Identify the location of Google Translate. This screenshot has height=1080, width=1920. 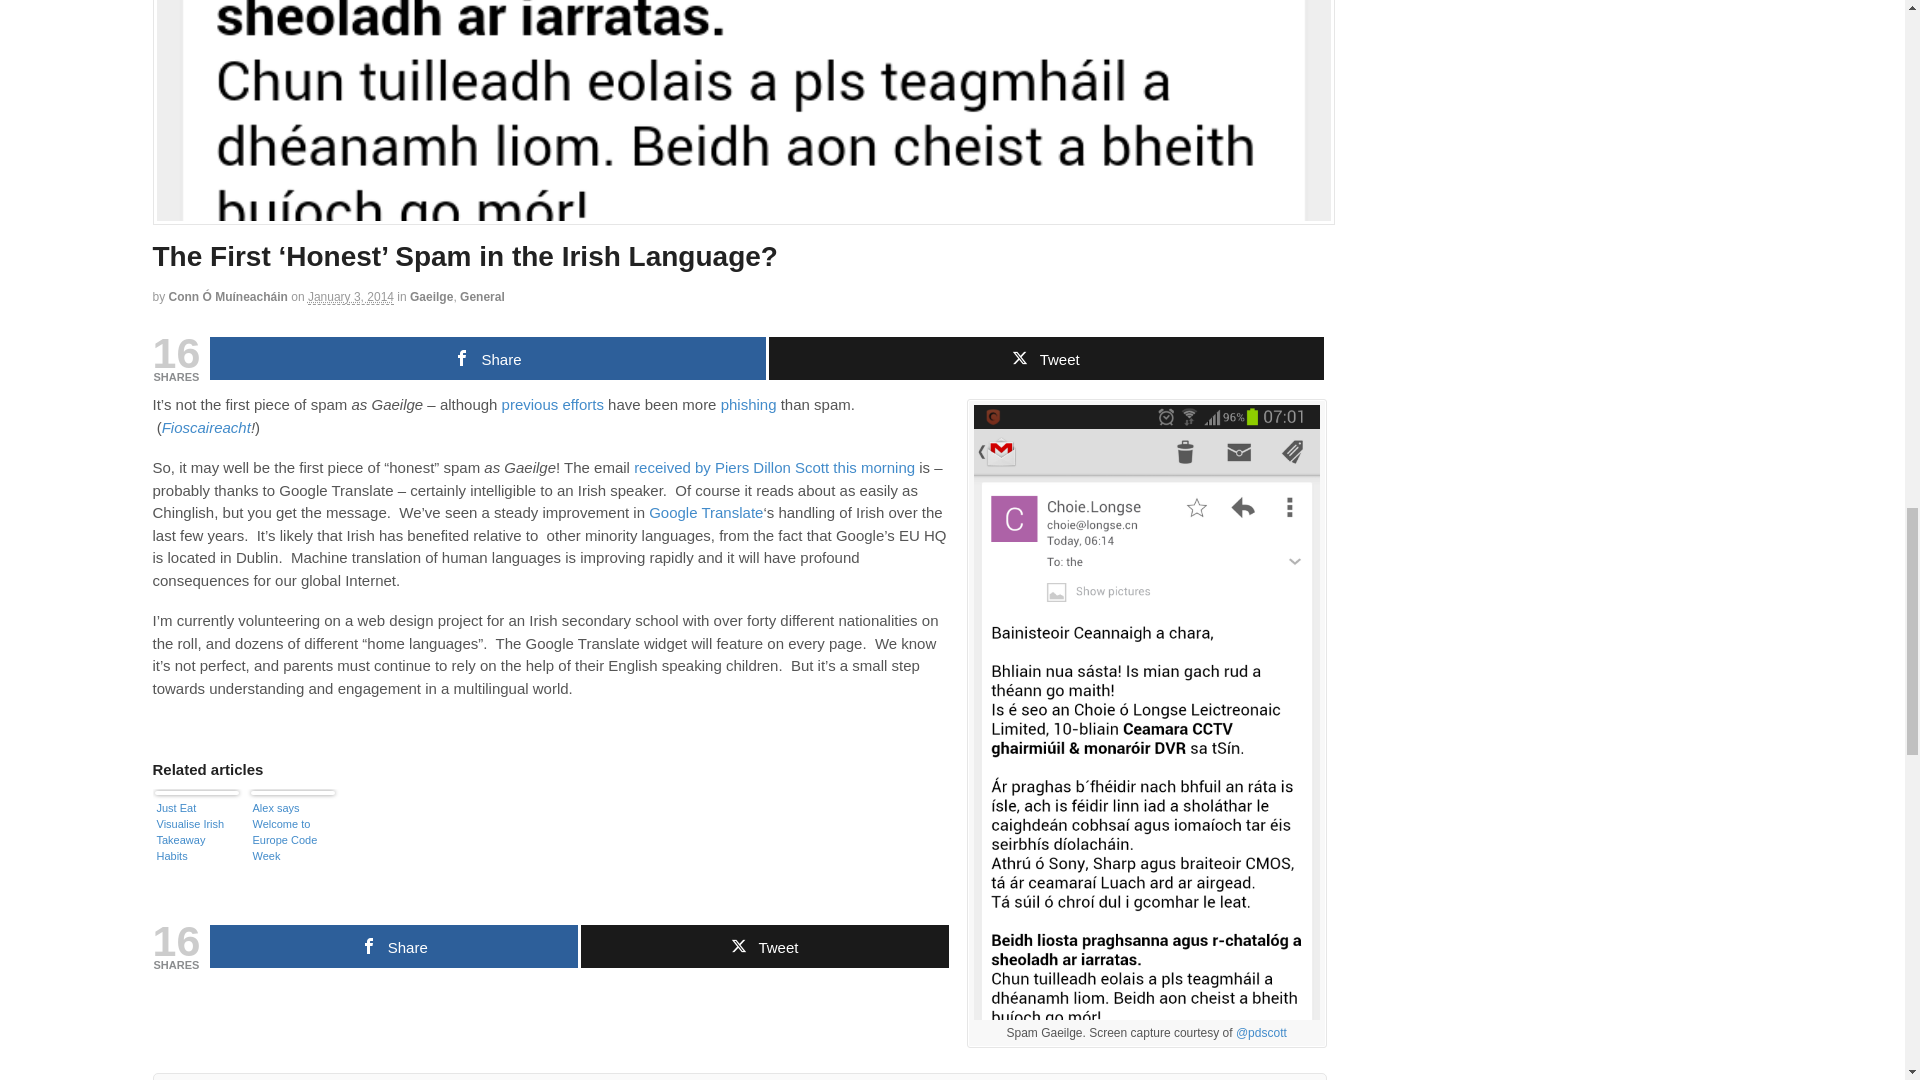
(705, 512).